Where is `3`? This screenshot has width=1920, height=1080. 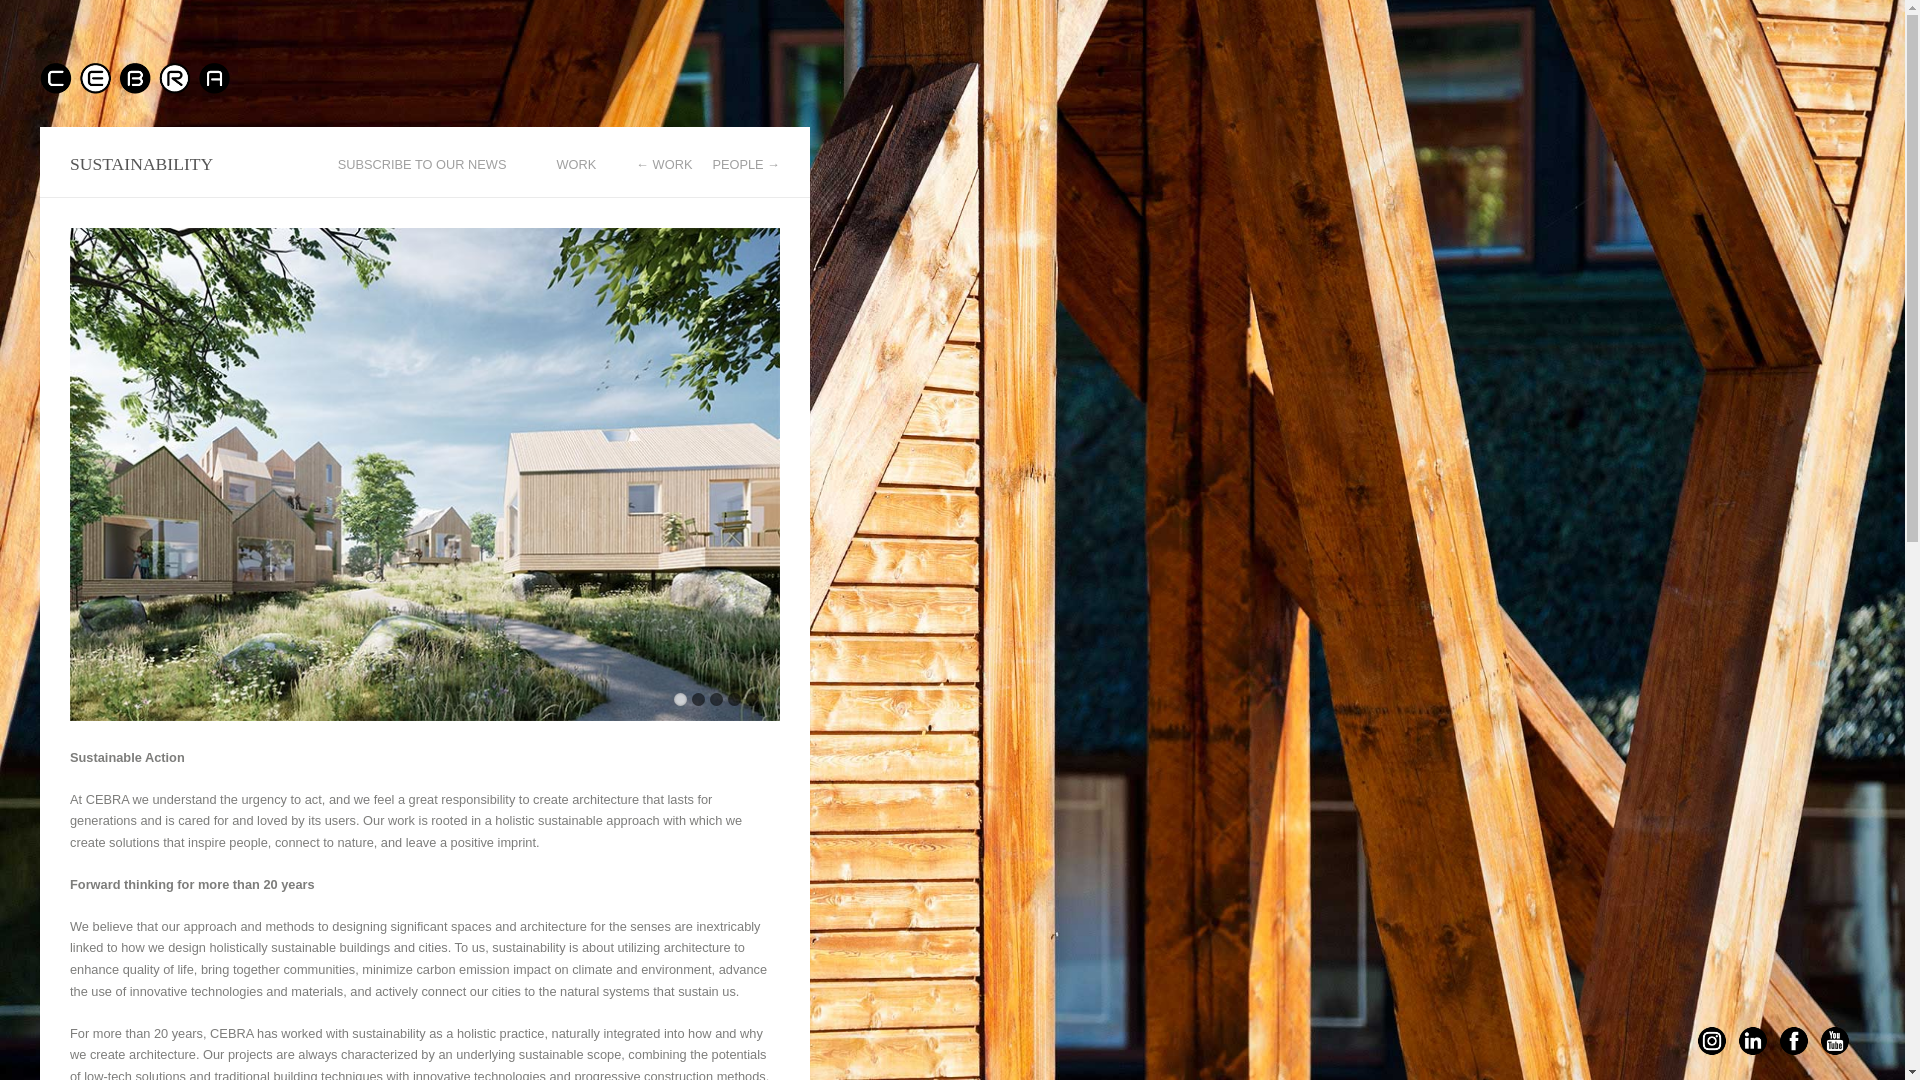
3 is located at coordinates (716, 700).